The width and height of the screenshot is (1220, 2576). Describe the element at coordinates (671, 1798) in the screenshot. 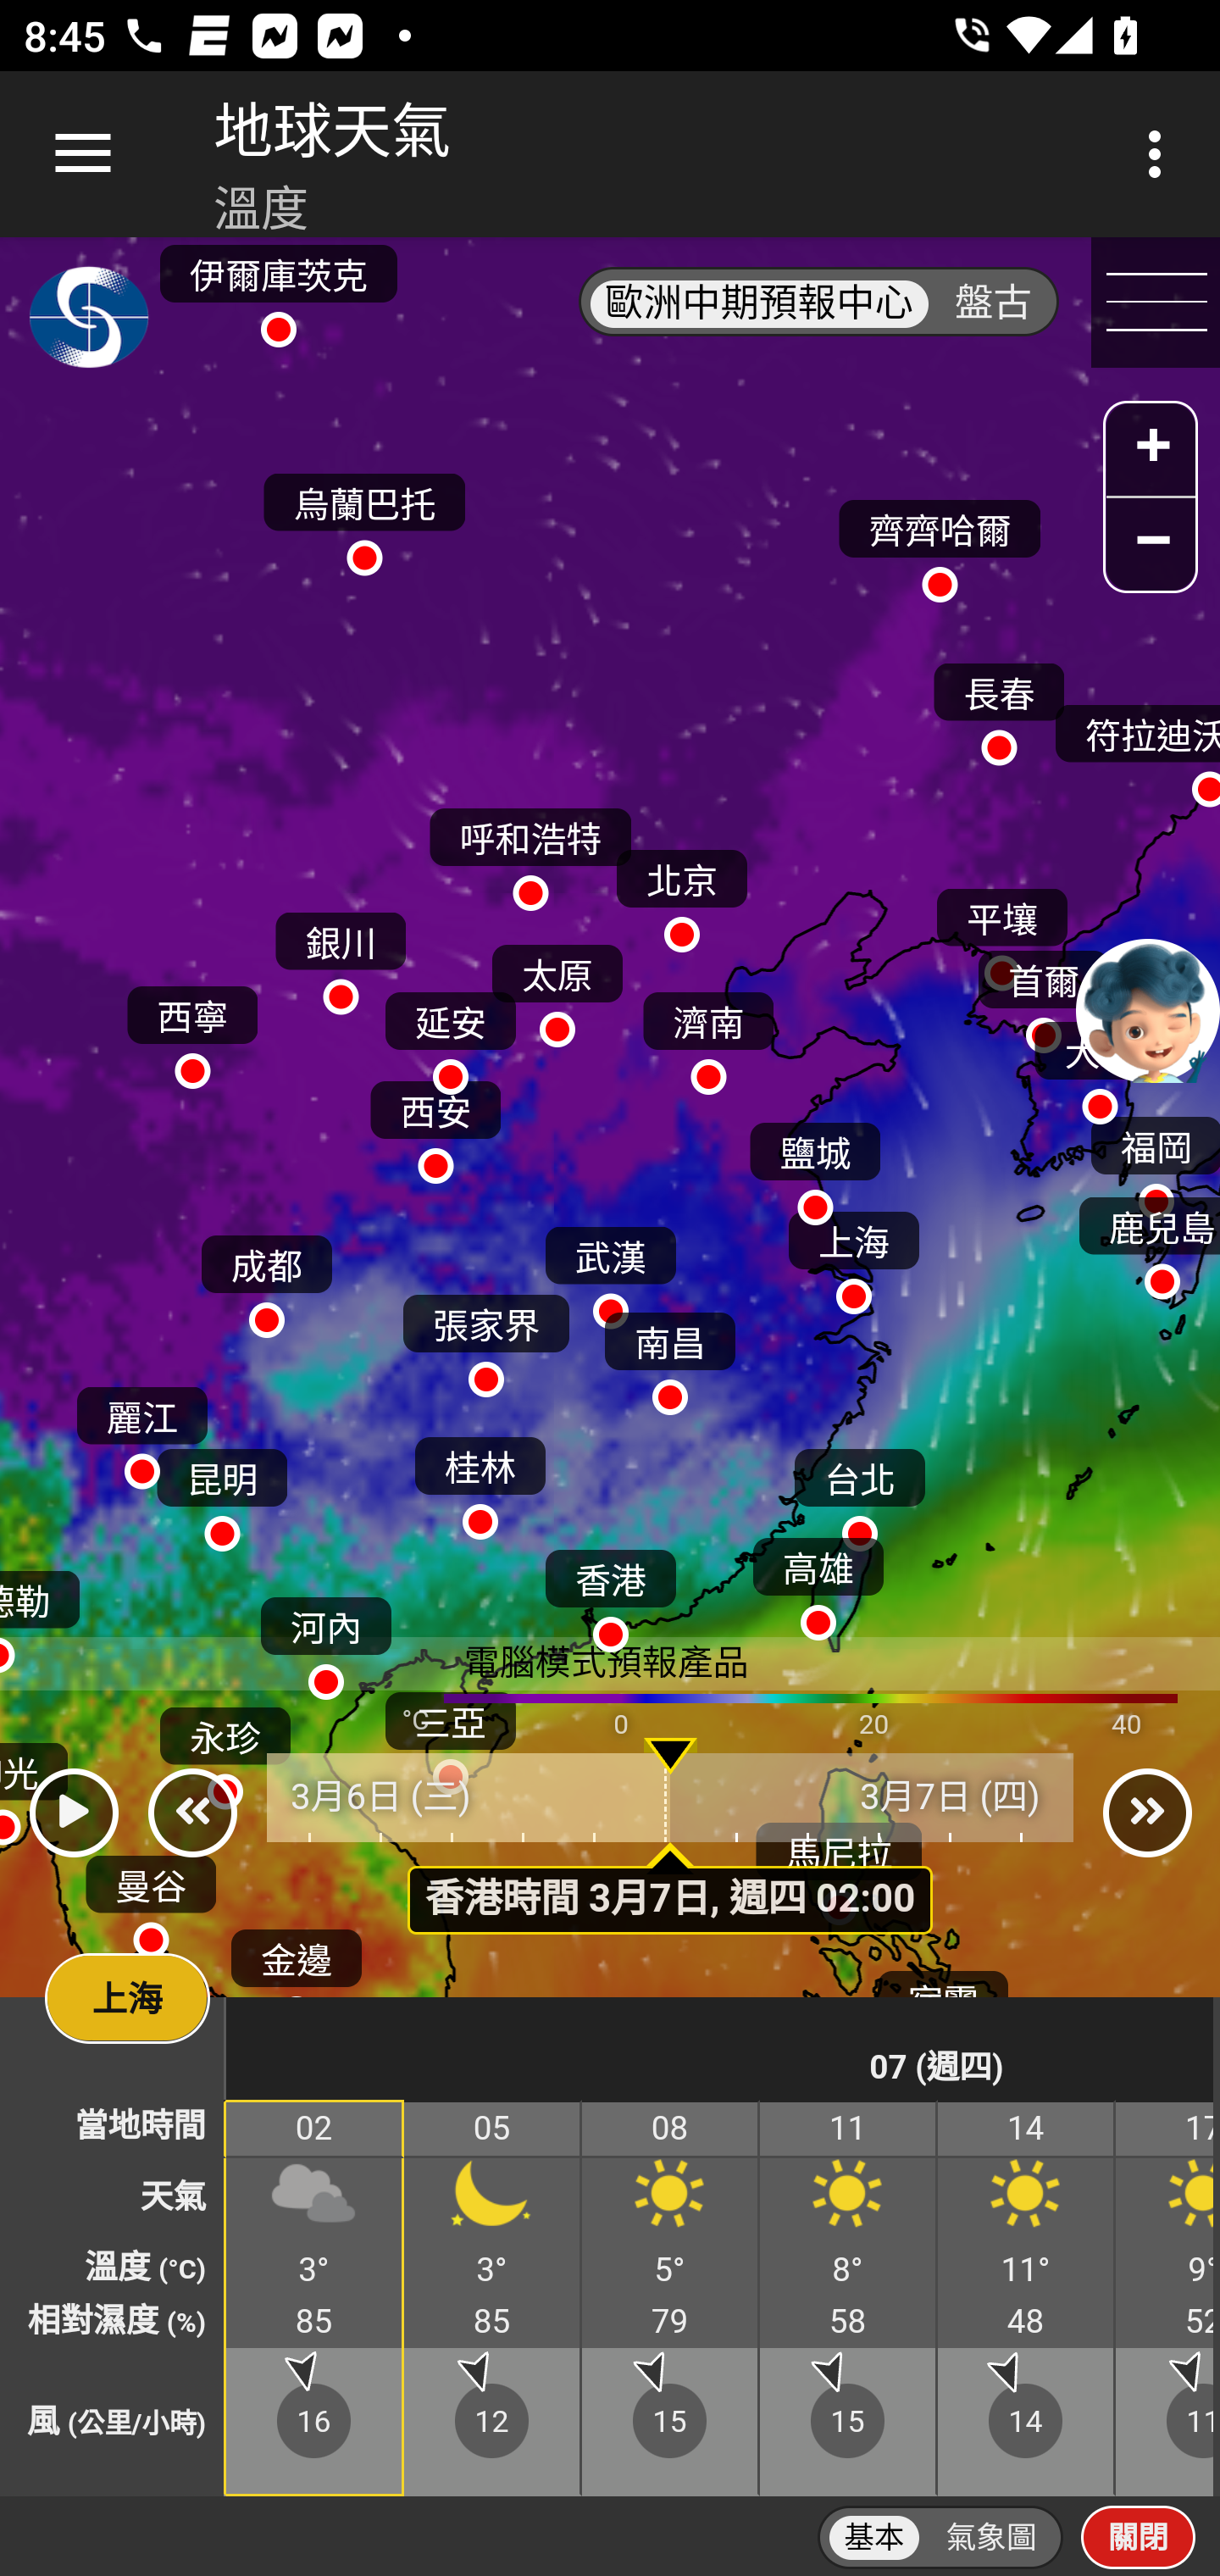

I see `3月6日 (三) 3月7日 (四)` at that location.